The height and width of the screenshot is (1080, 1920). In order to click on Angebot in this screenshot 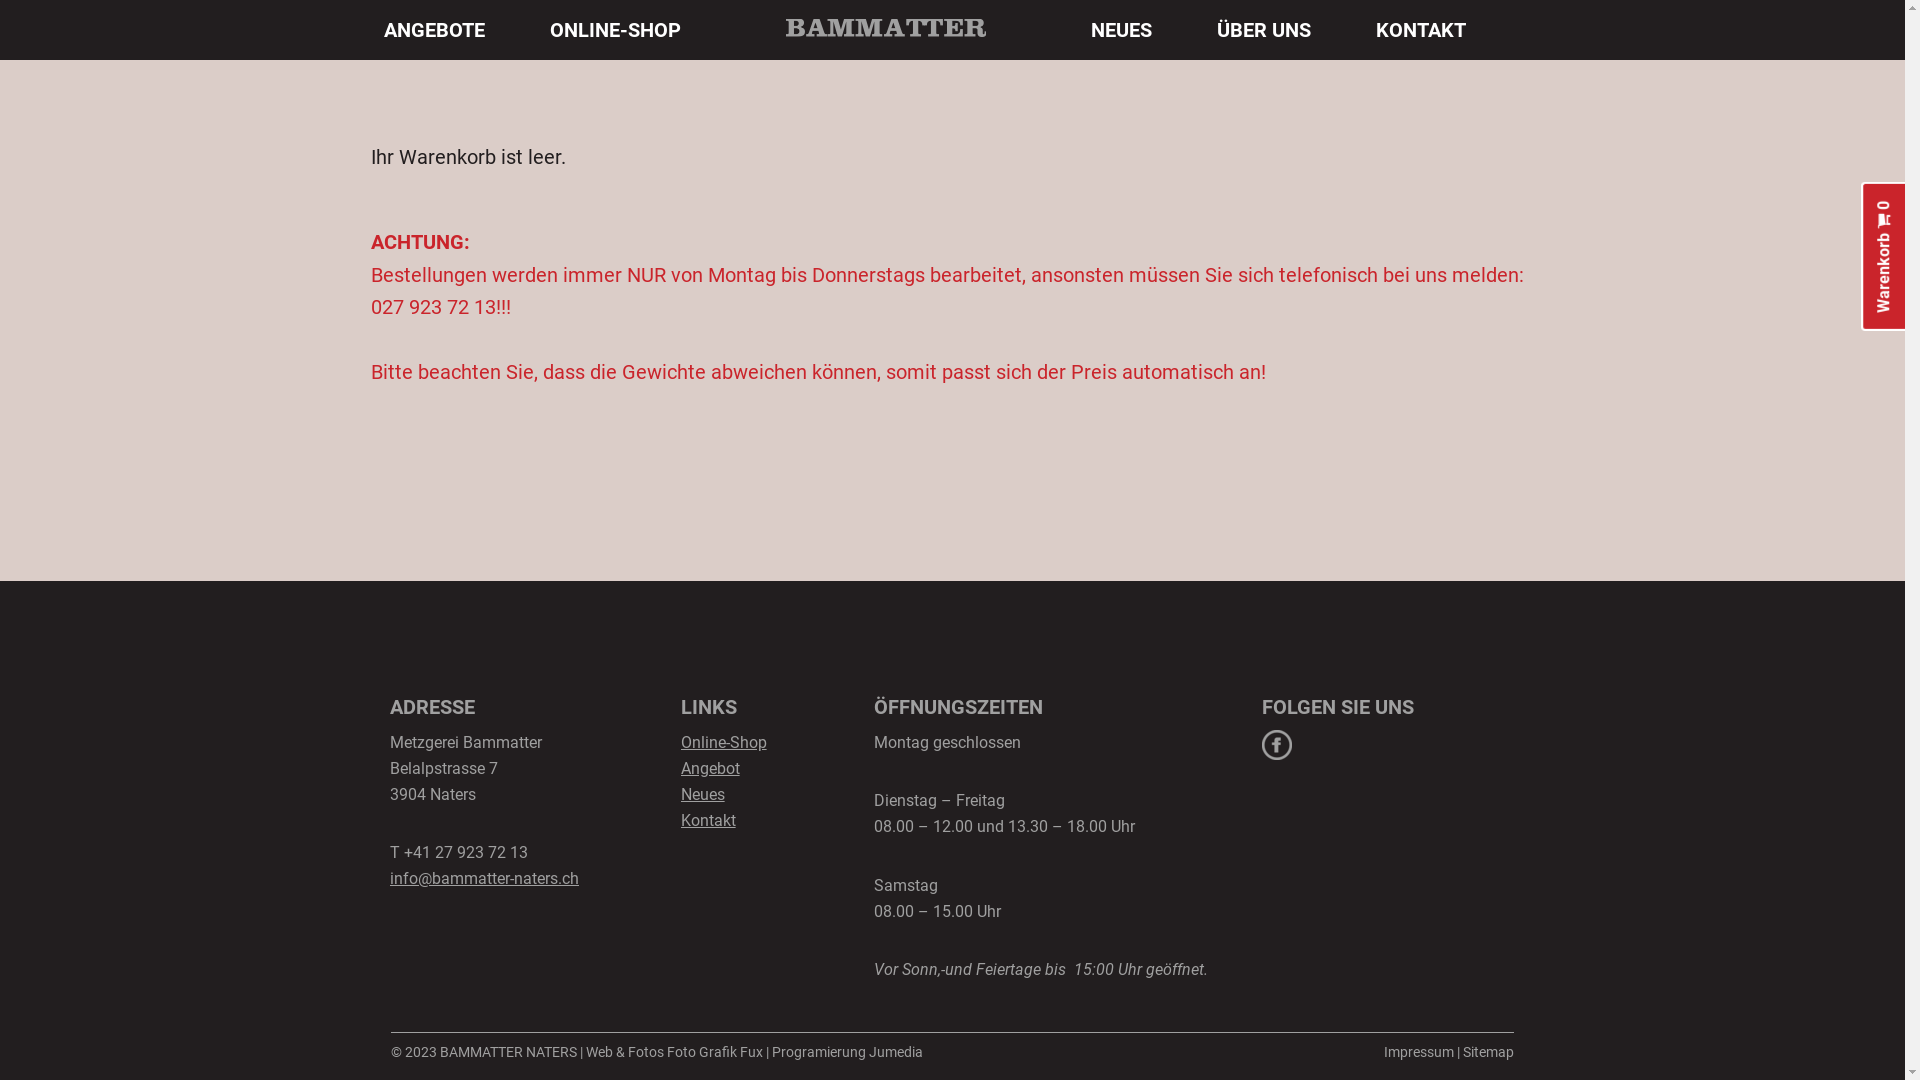, I will do `click(710, 768)`.